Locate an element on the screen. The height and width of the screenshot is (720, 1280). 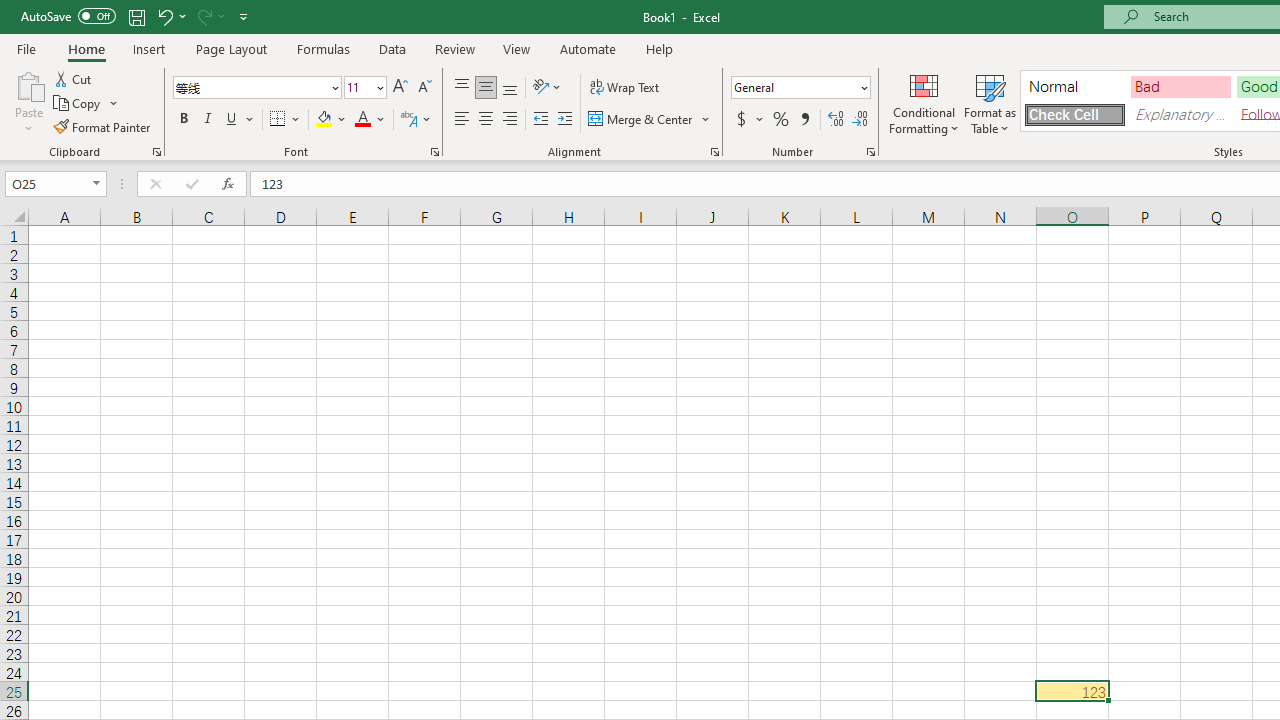
Center is located at coordinates (485, 120).